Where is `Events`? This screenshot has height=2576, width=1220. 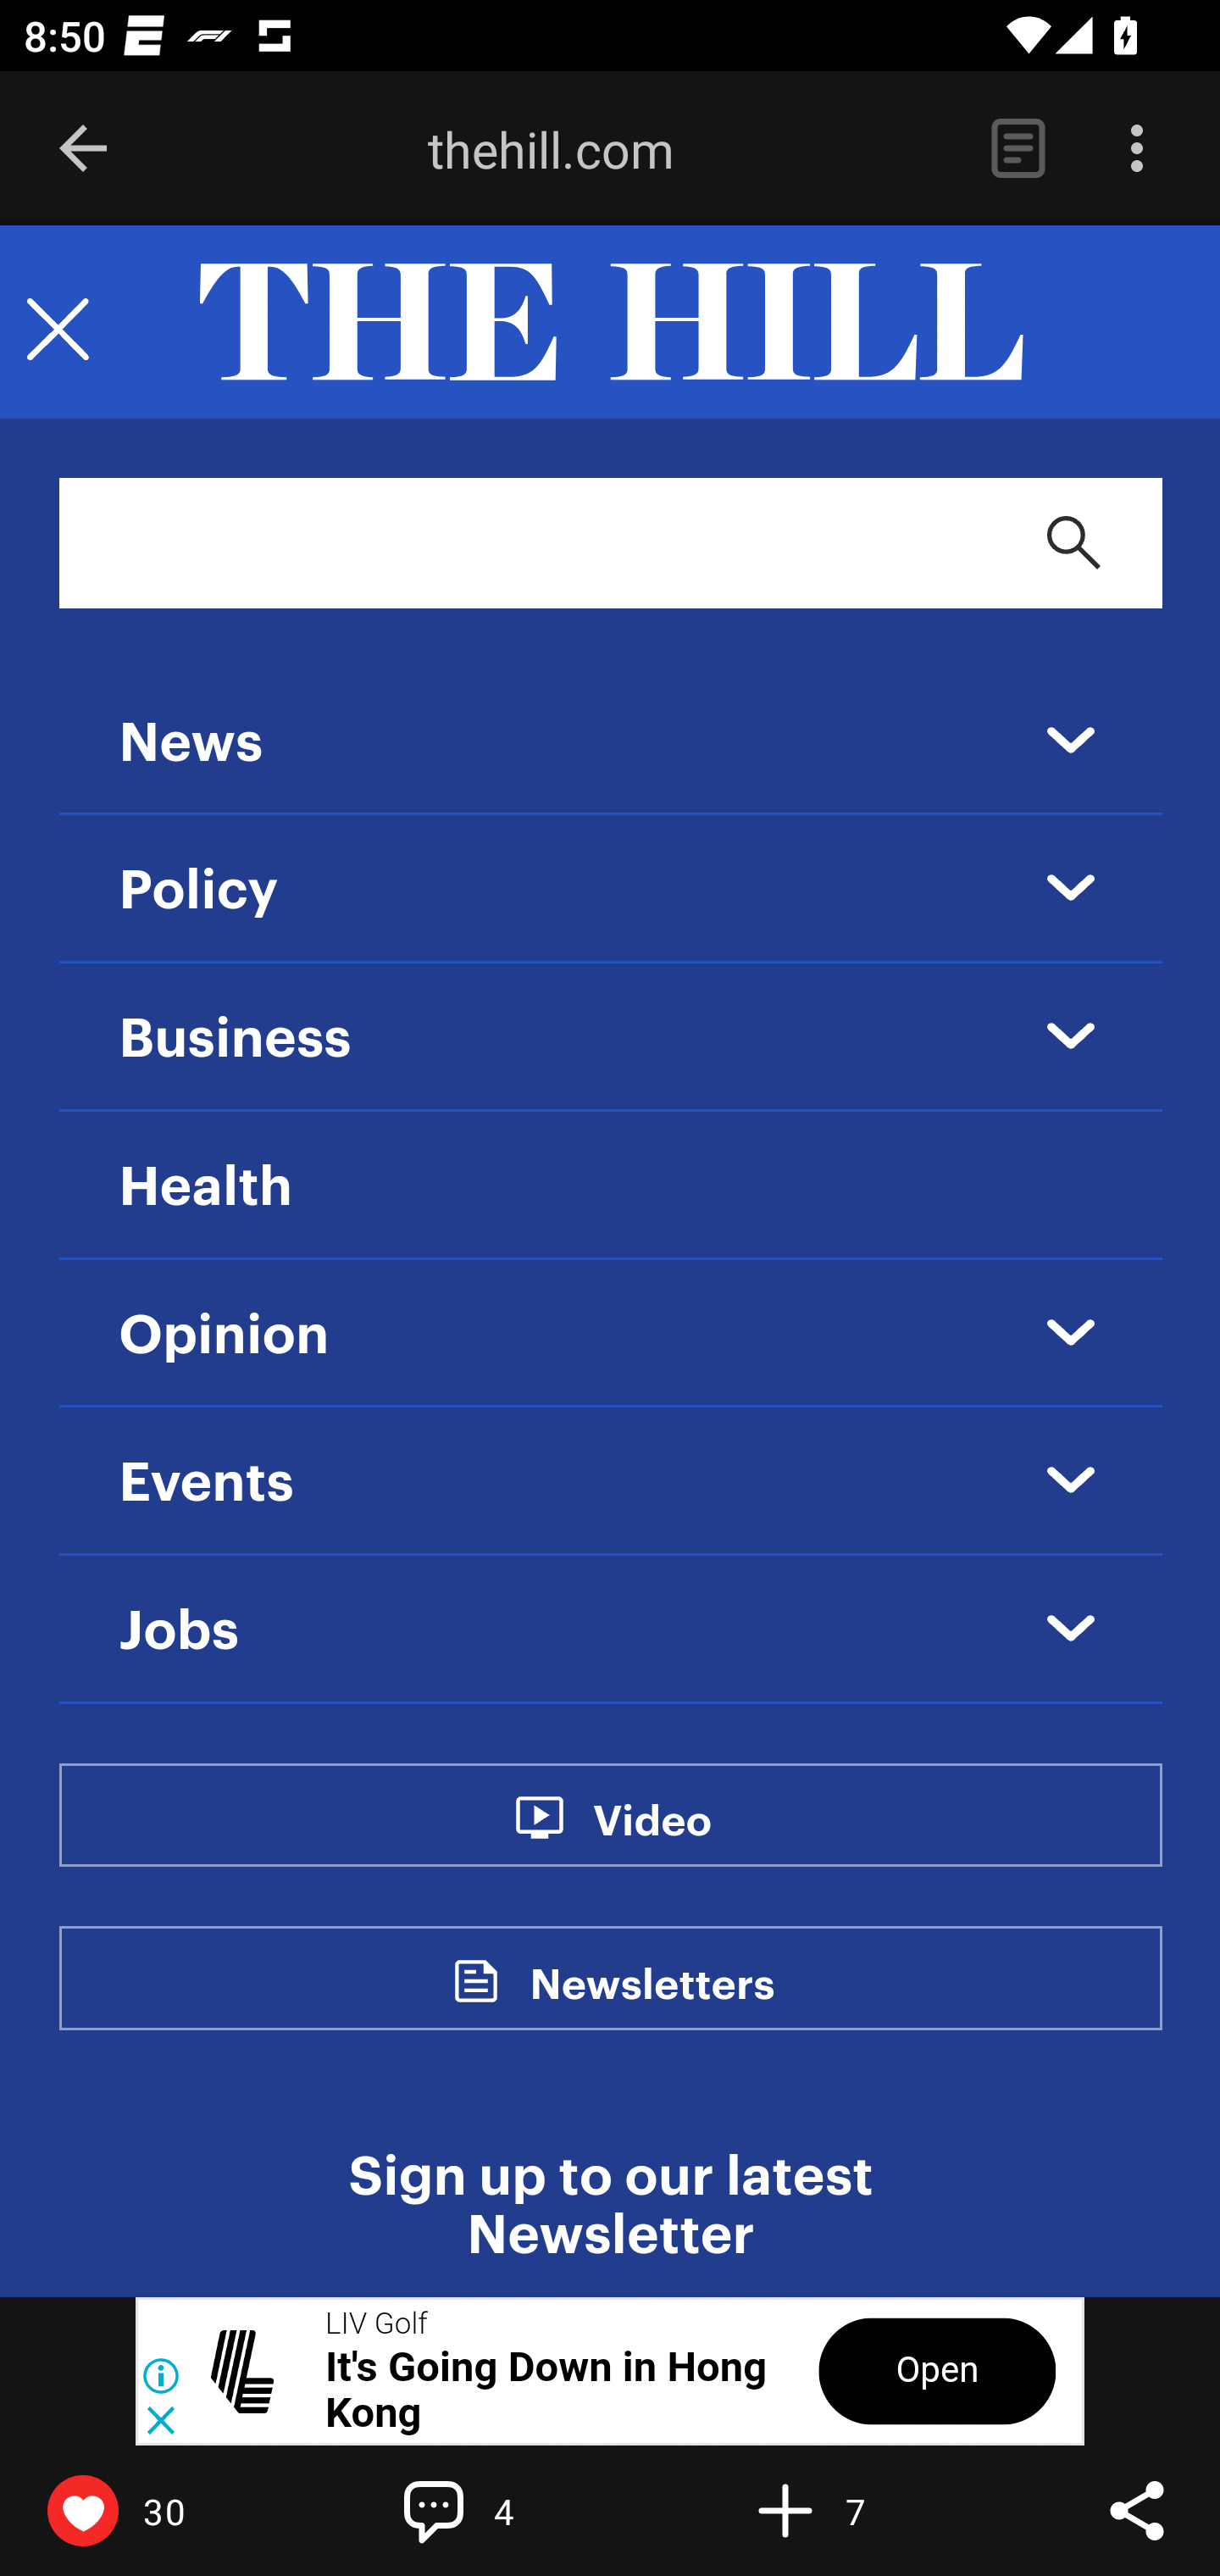
Events is located at coordinates (207, 1483).